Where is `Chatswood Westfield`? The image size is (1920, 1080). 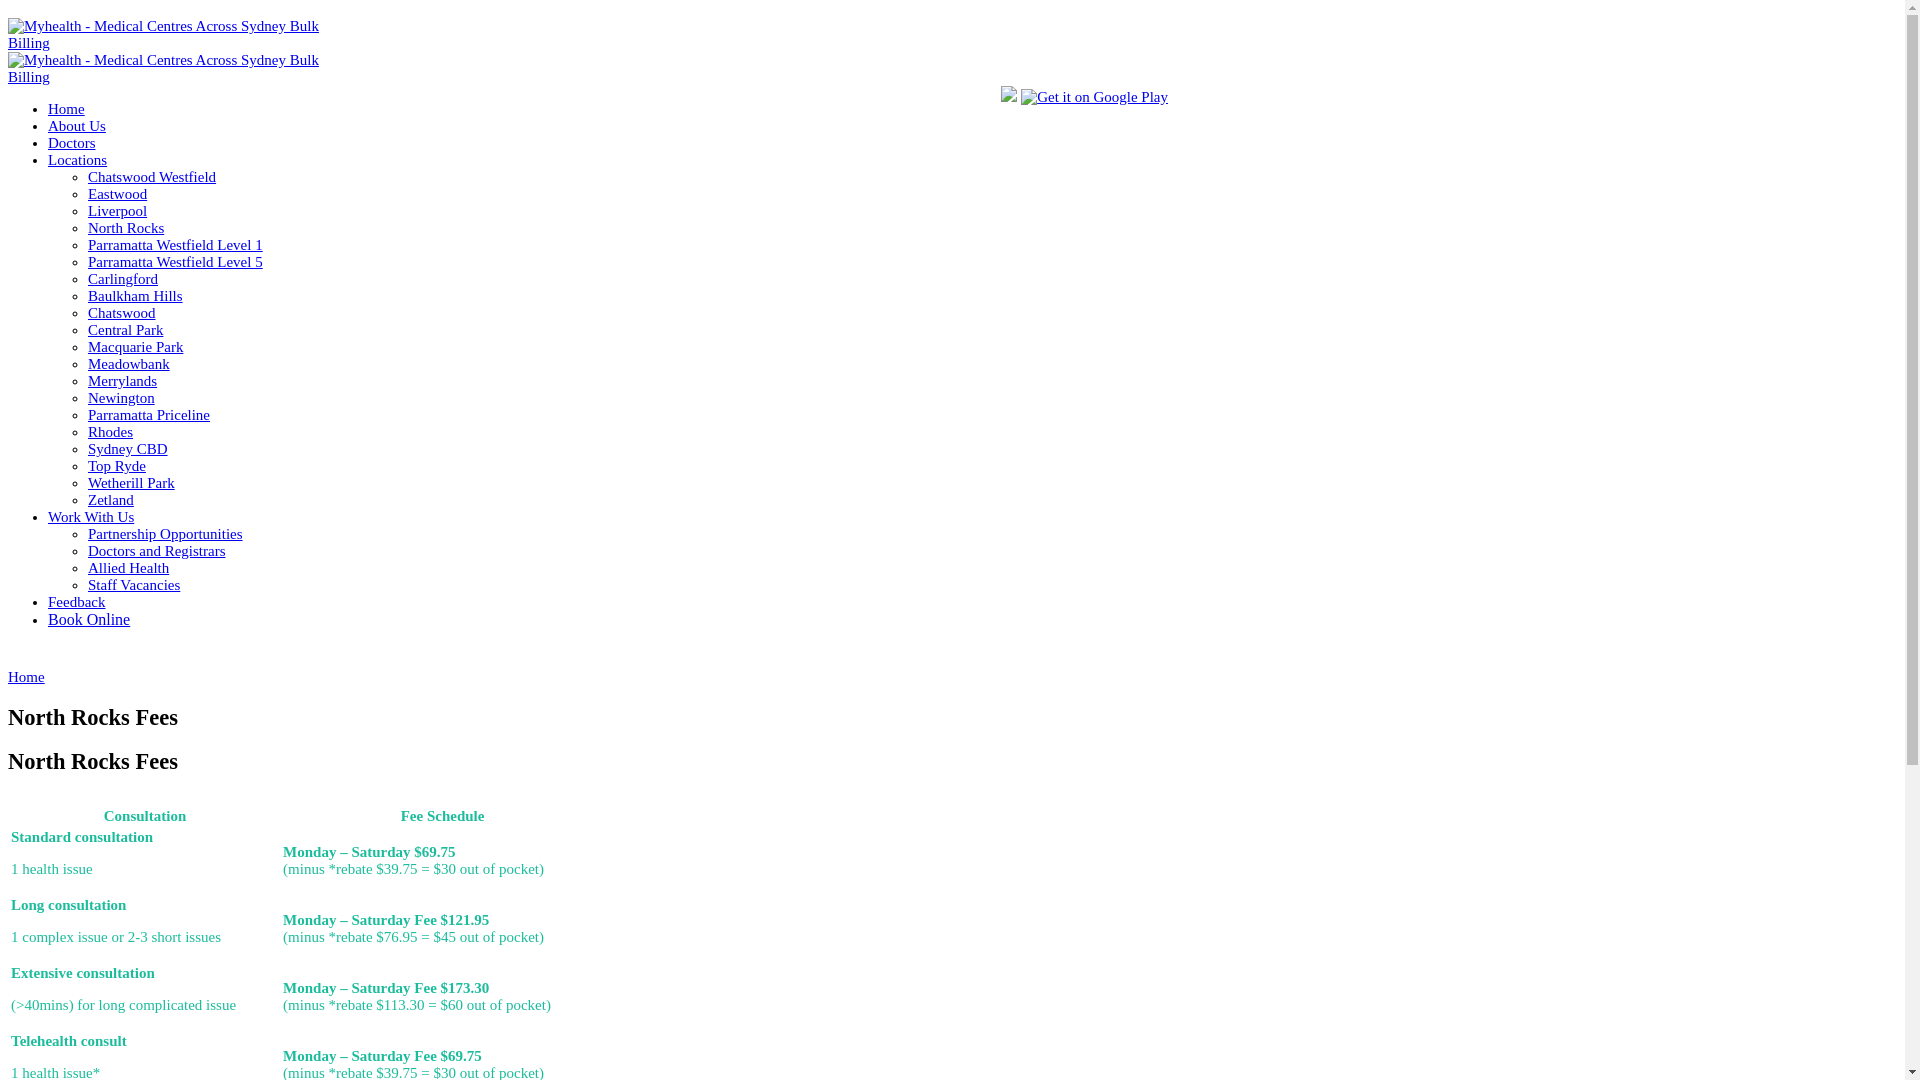 Chatswood Westfield is located at coordinates (152, 177).